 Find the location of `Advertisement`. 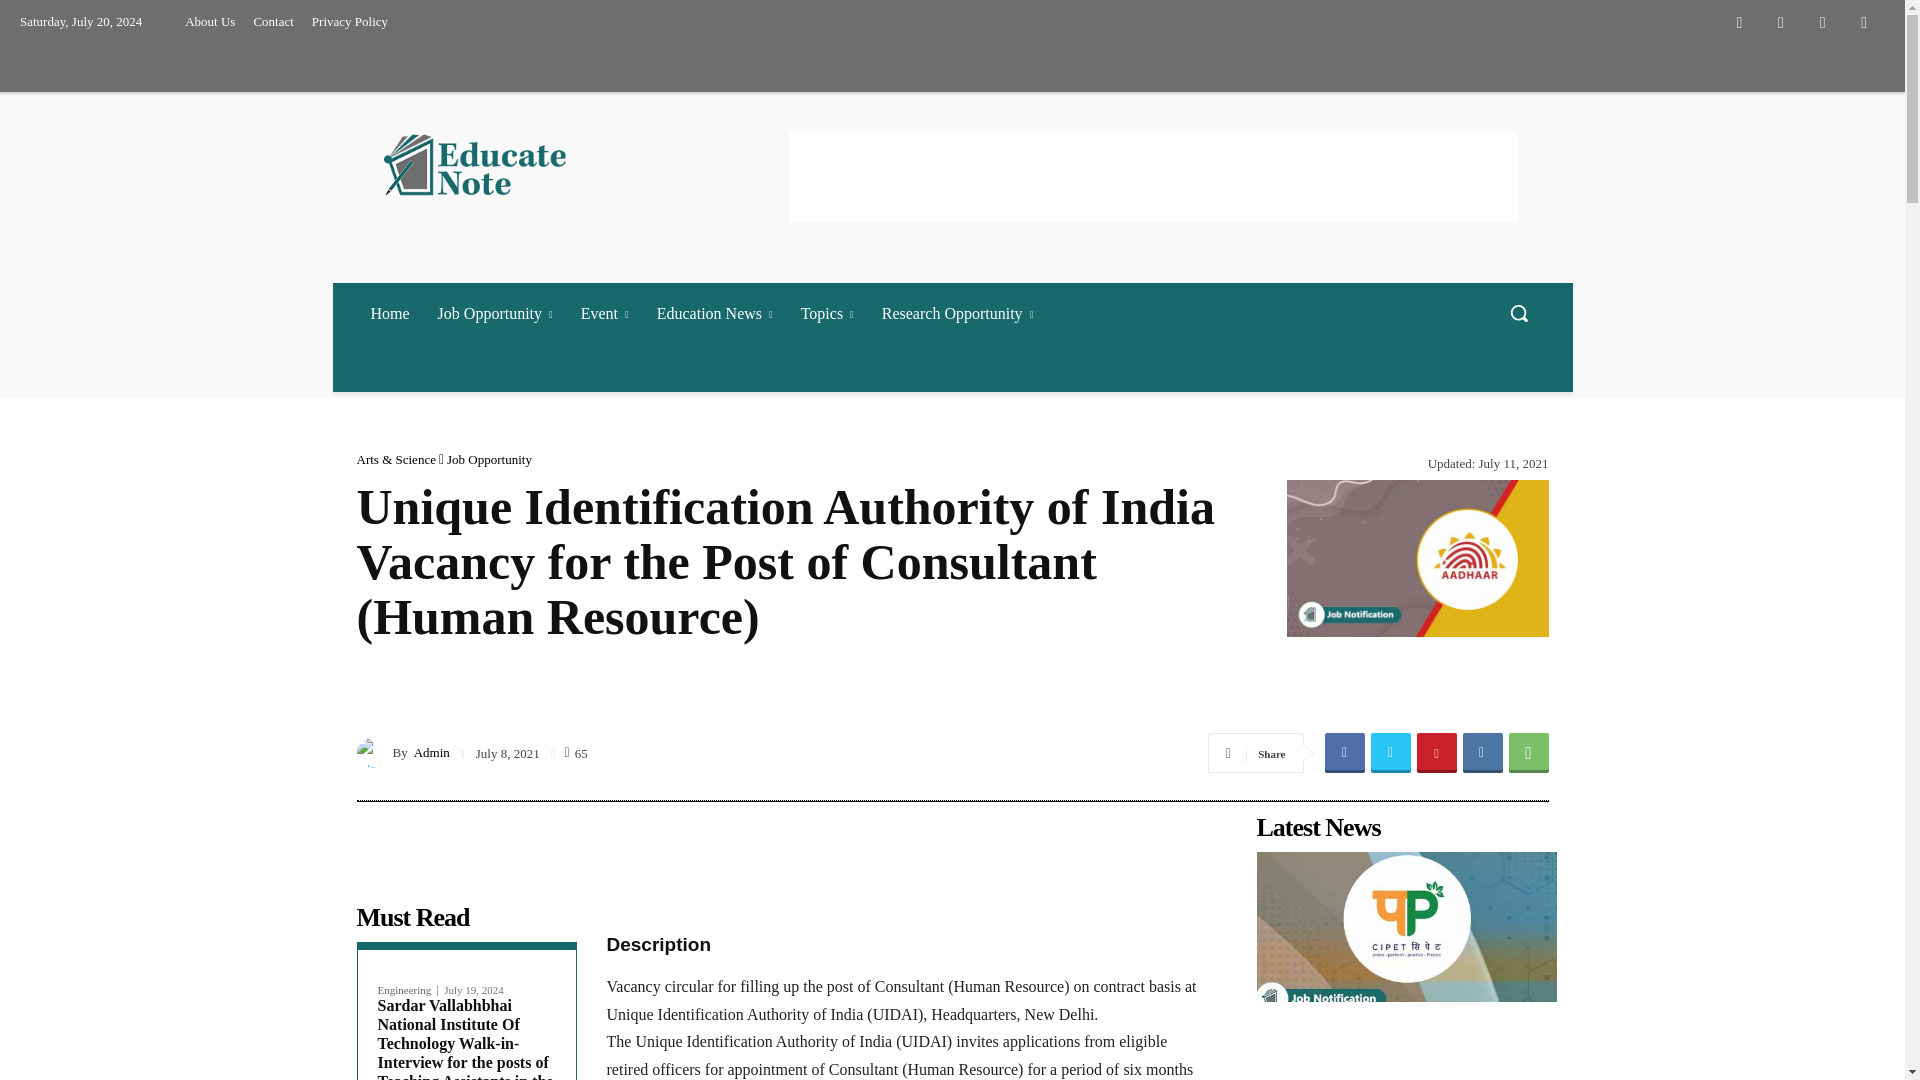

Advertisement is located at coordinates (1154, 176).